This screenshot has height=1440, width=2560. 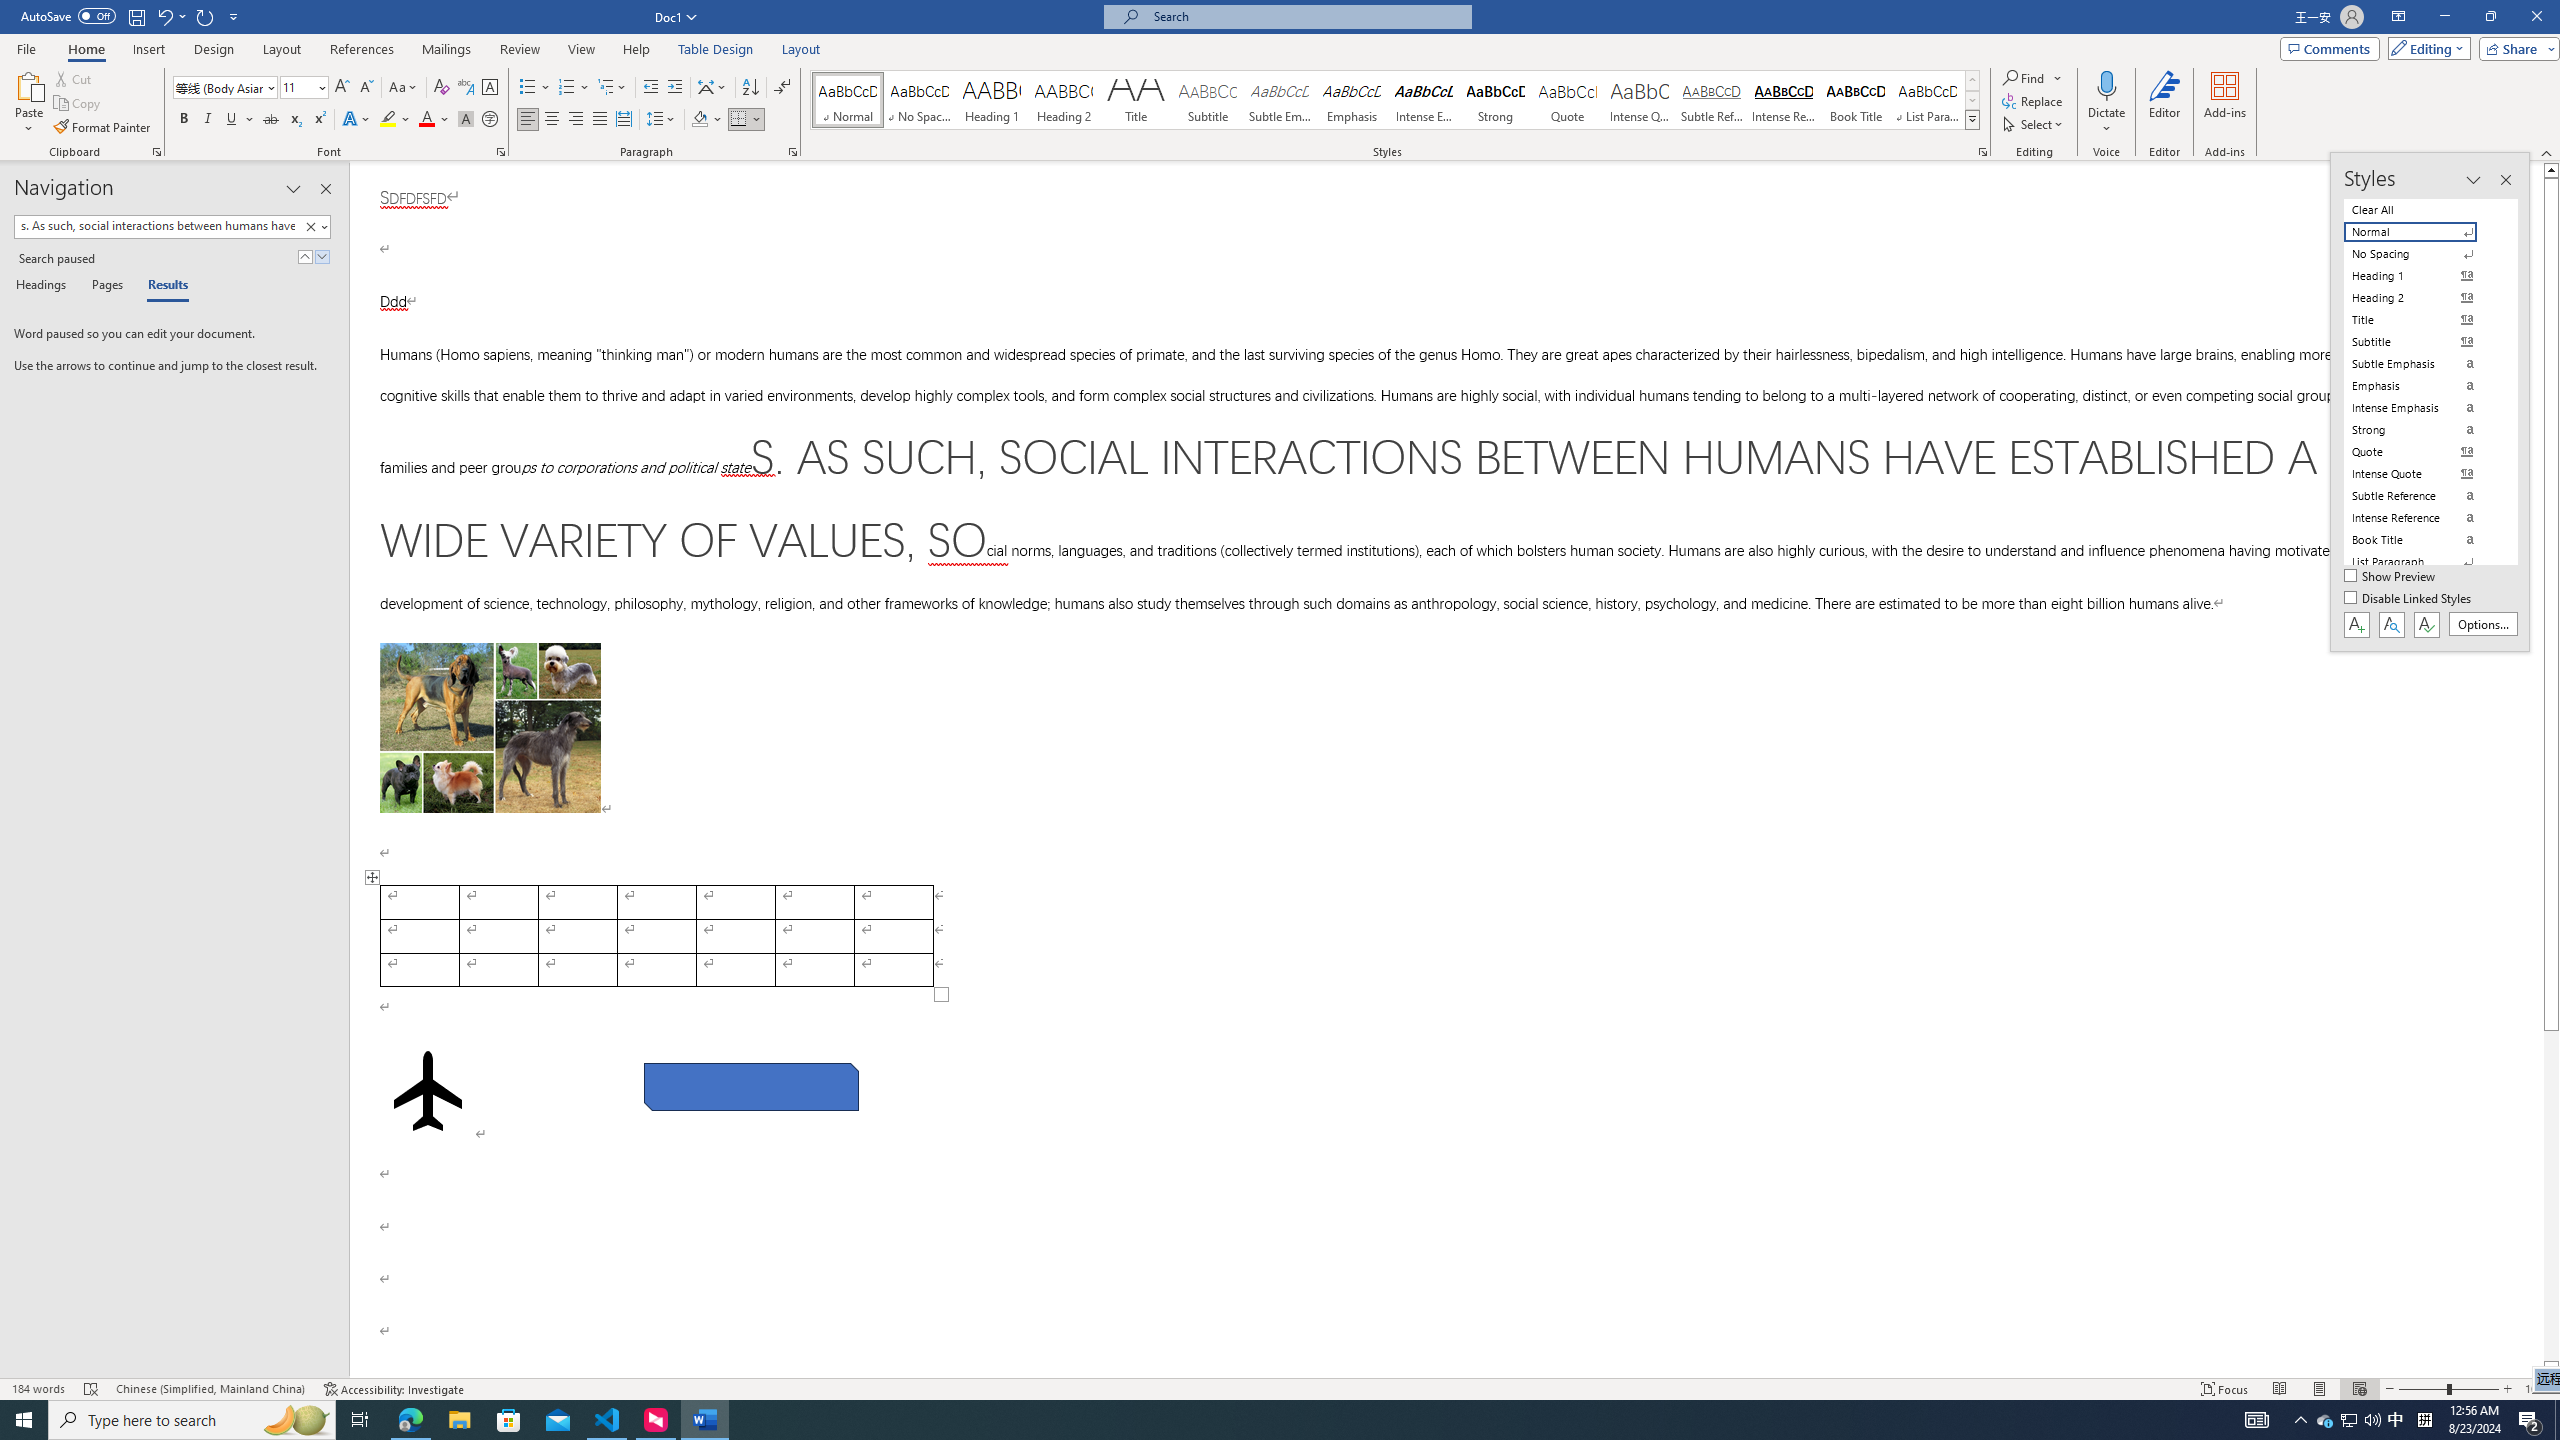 What do you see at coordinates (1064, 100) in the screenshot?
I see `Heading 2` at bounding box center [1064, 100].